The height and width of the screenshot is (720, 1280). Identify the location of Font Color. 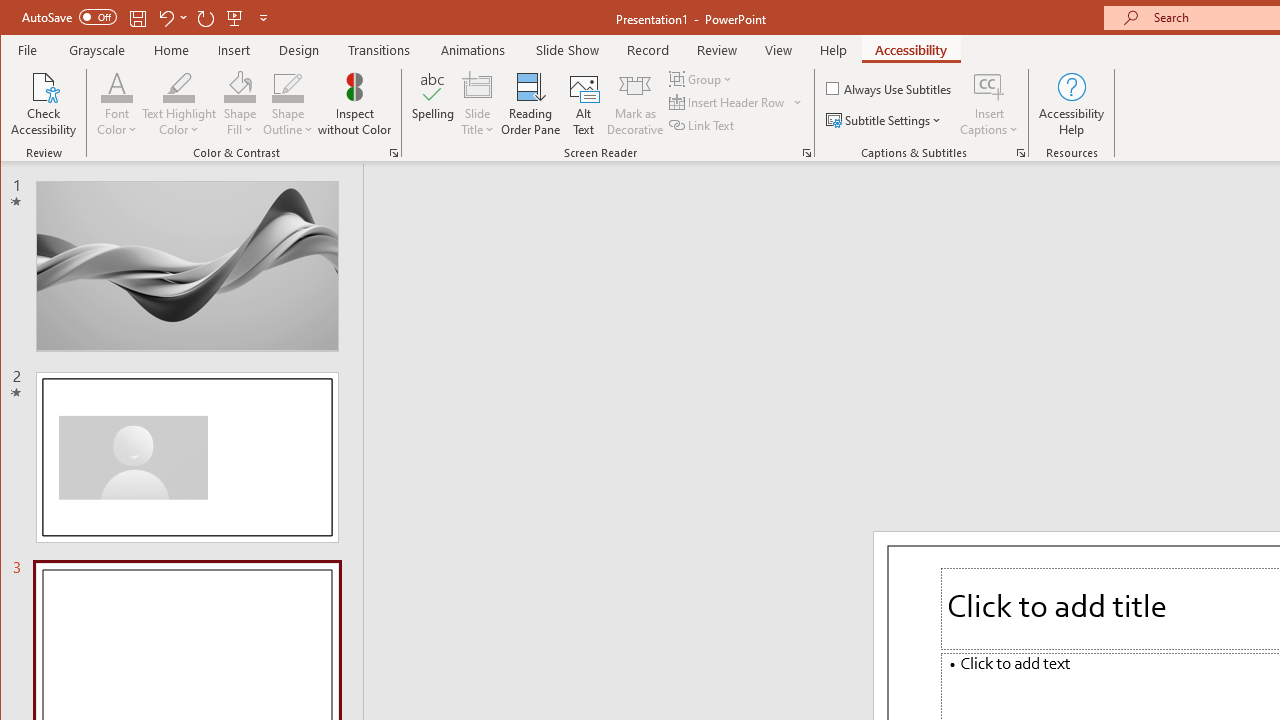
(116, 86).